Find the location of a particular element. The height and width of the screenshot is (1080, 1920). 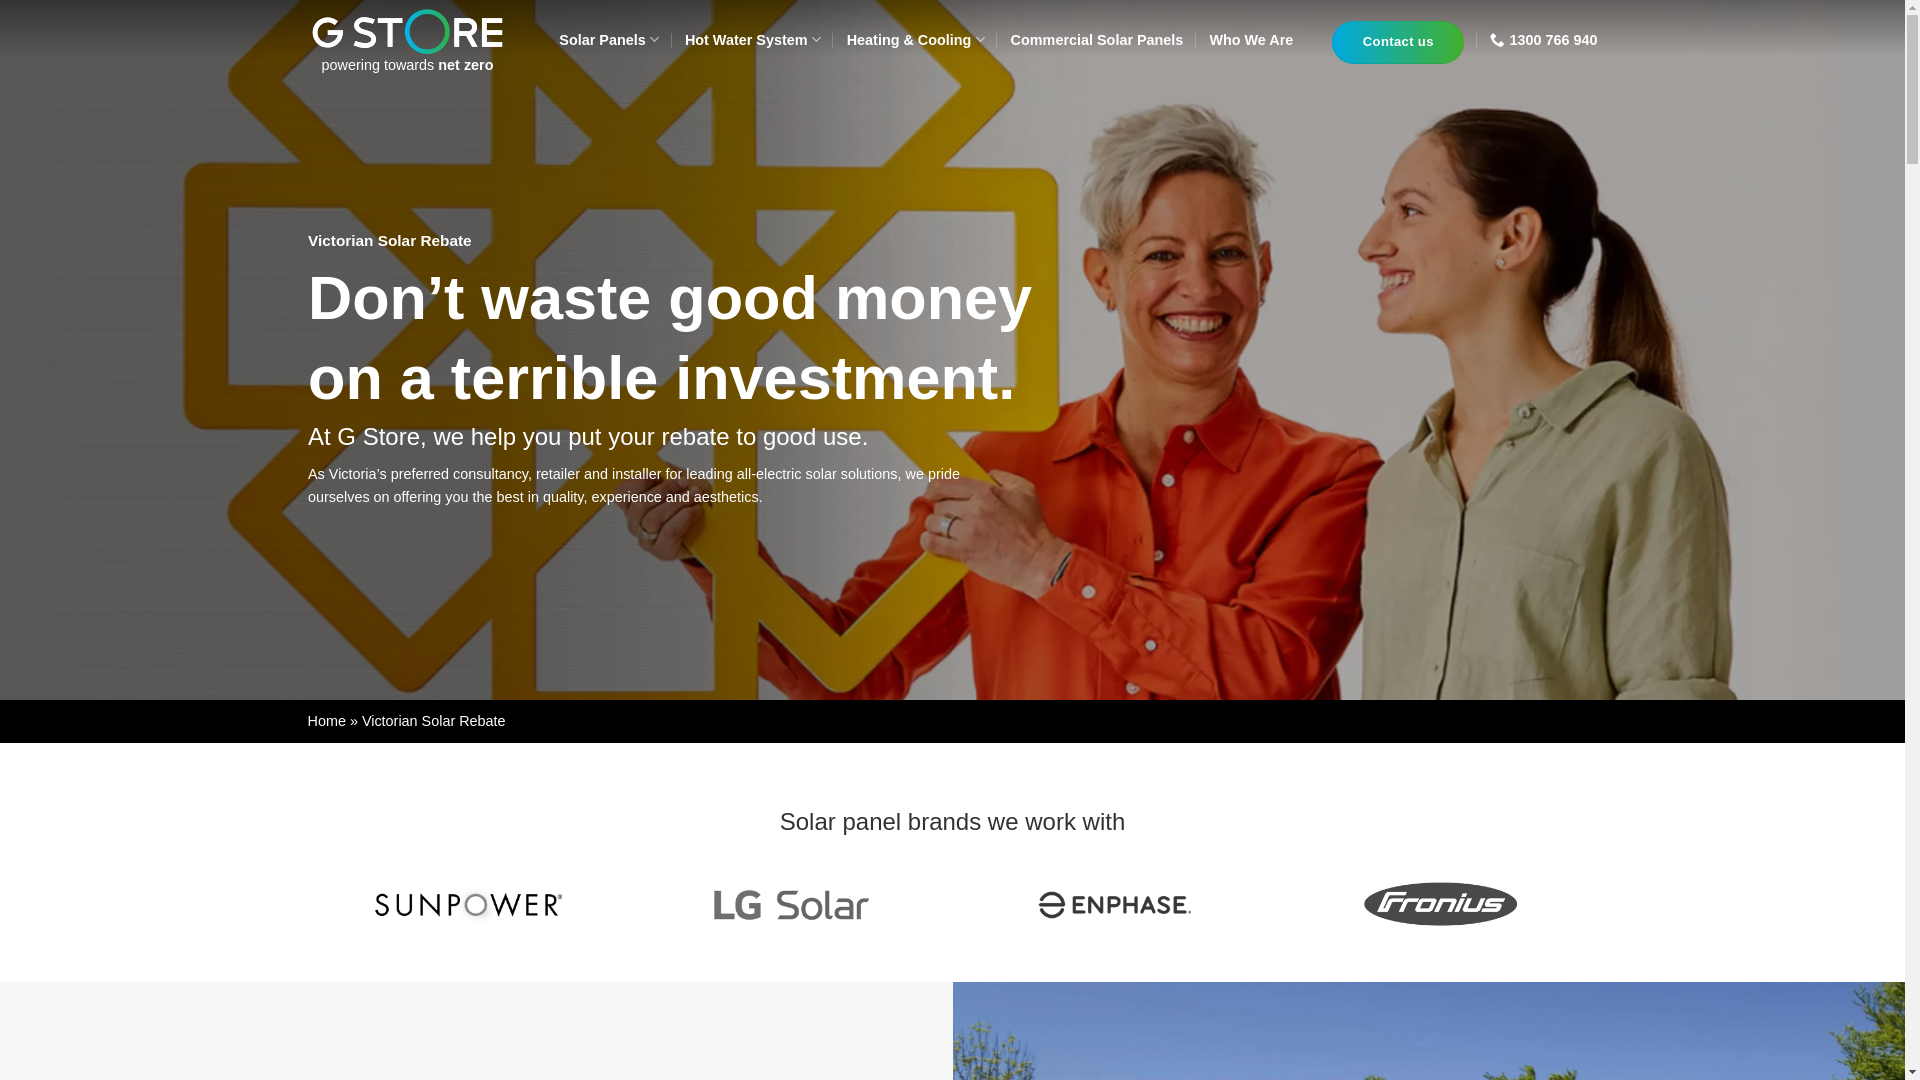

LG Solar Logo is located at coordinates (791, 906).